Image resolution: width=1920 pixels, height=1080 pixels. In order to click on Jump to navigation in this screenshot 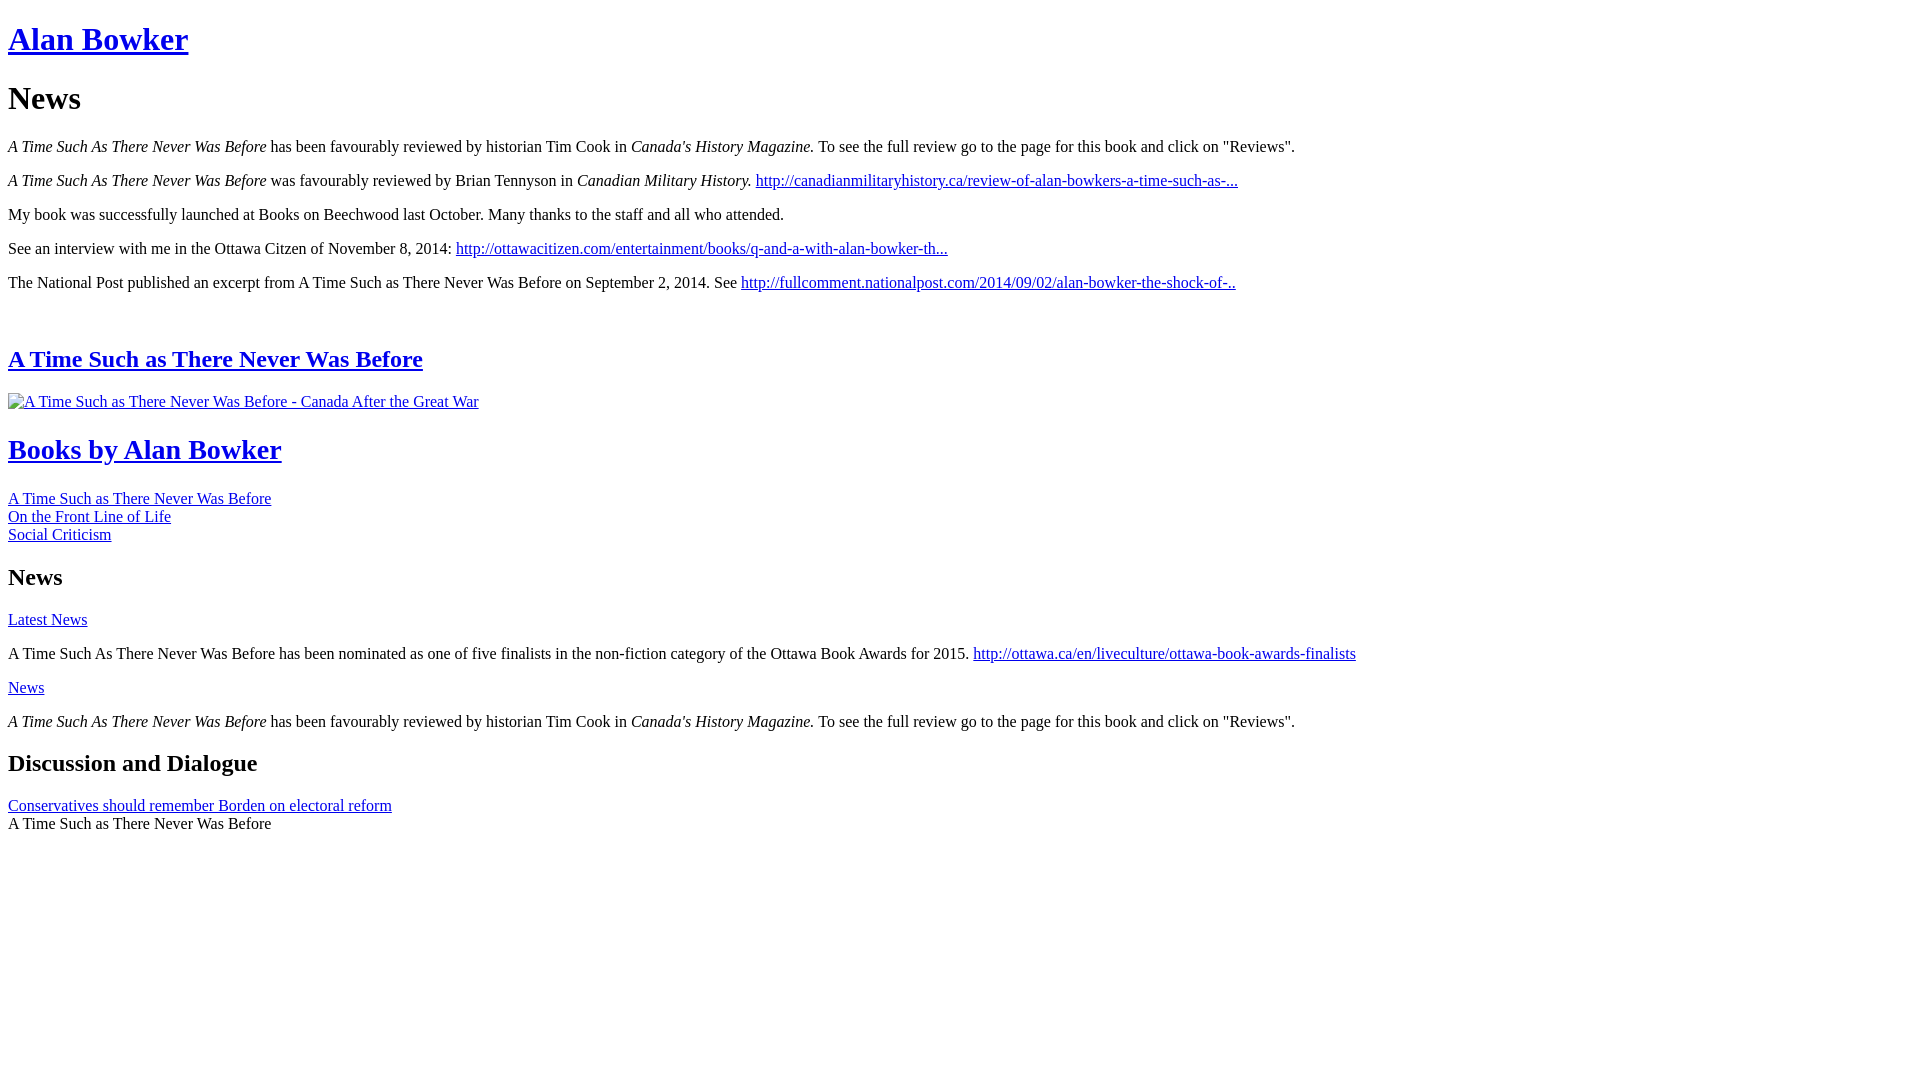, I will do `click(70, 22)`.